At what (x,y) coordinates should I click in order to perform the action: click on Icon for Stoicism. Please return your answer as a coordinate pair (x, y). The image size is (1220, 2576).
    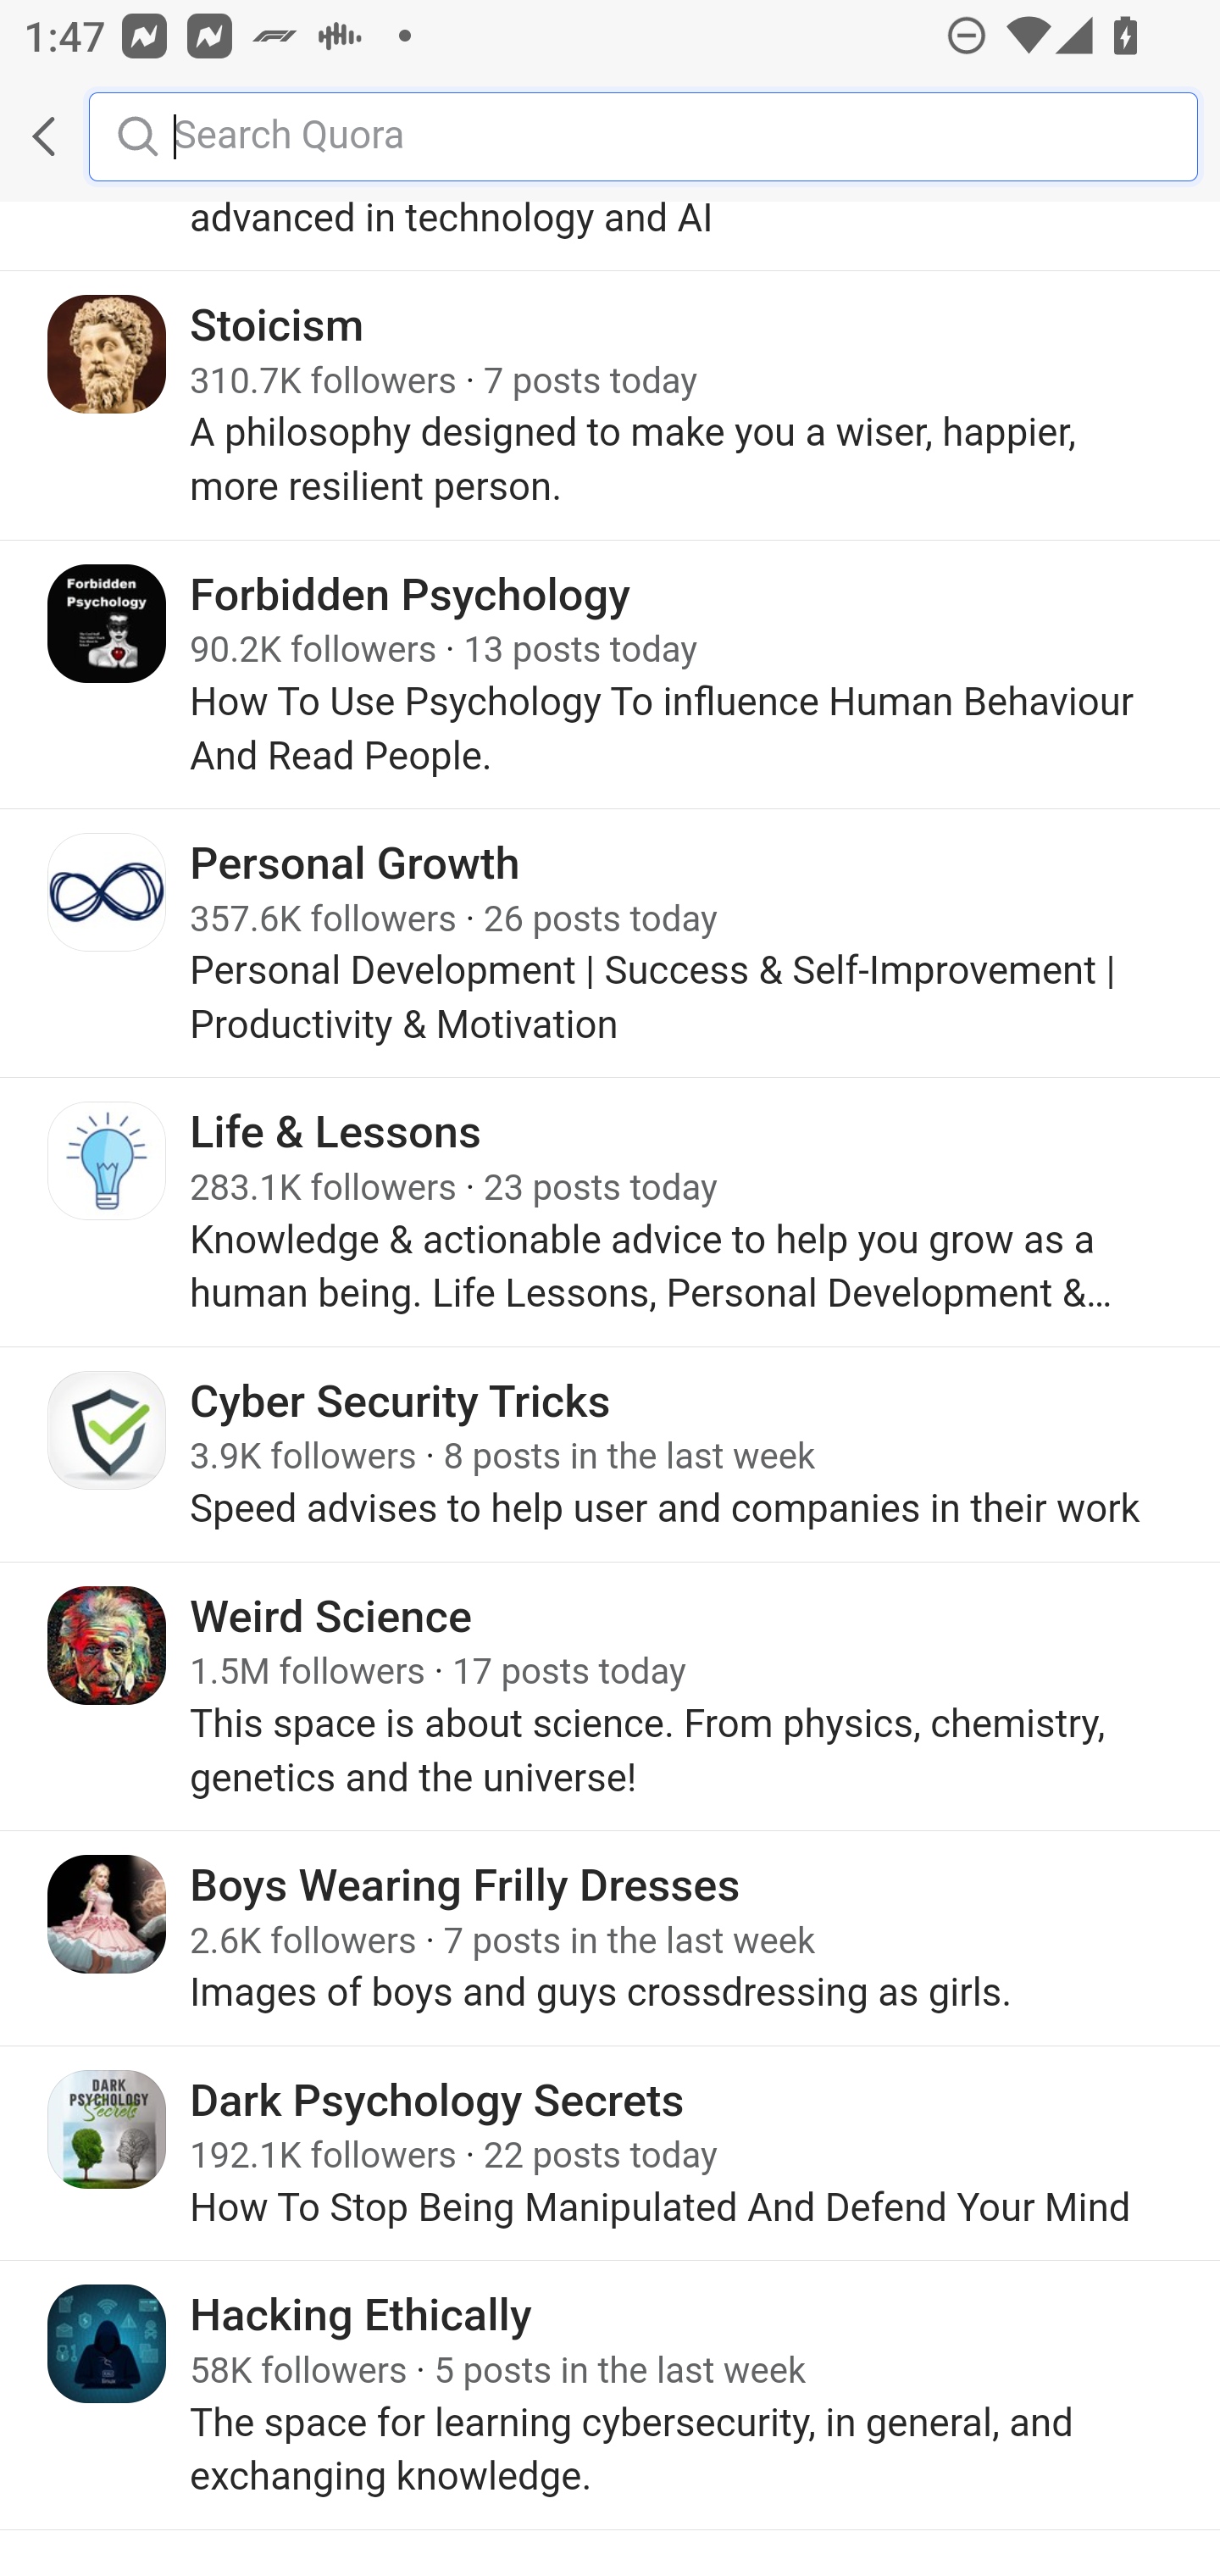
    Looking at the image, I should click on (108, 356).